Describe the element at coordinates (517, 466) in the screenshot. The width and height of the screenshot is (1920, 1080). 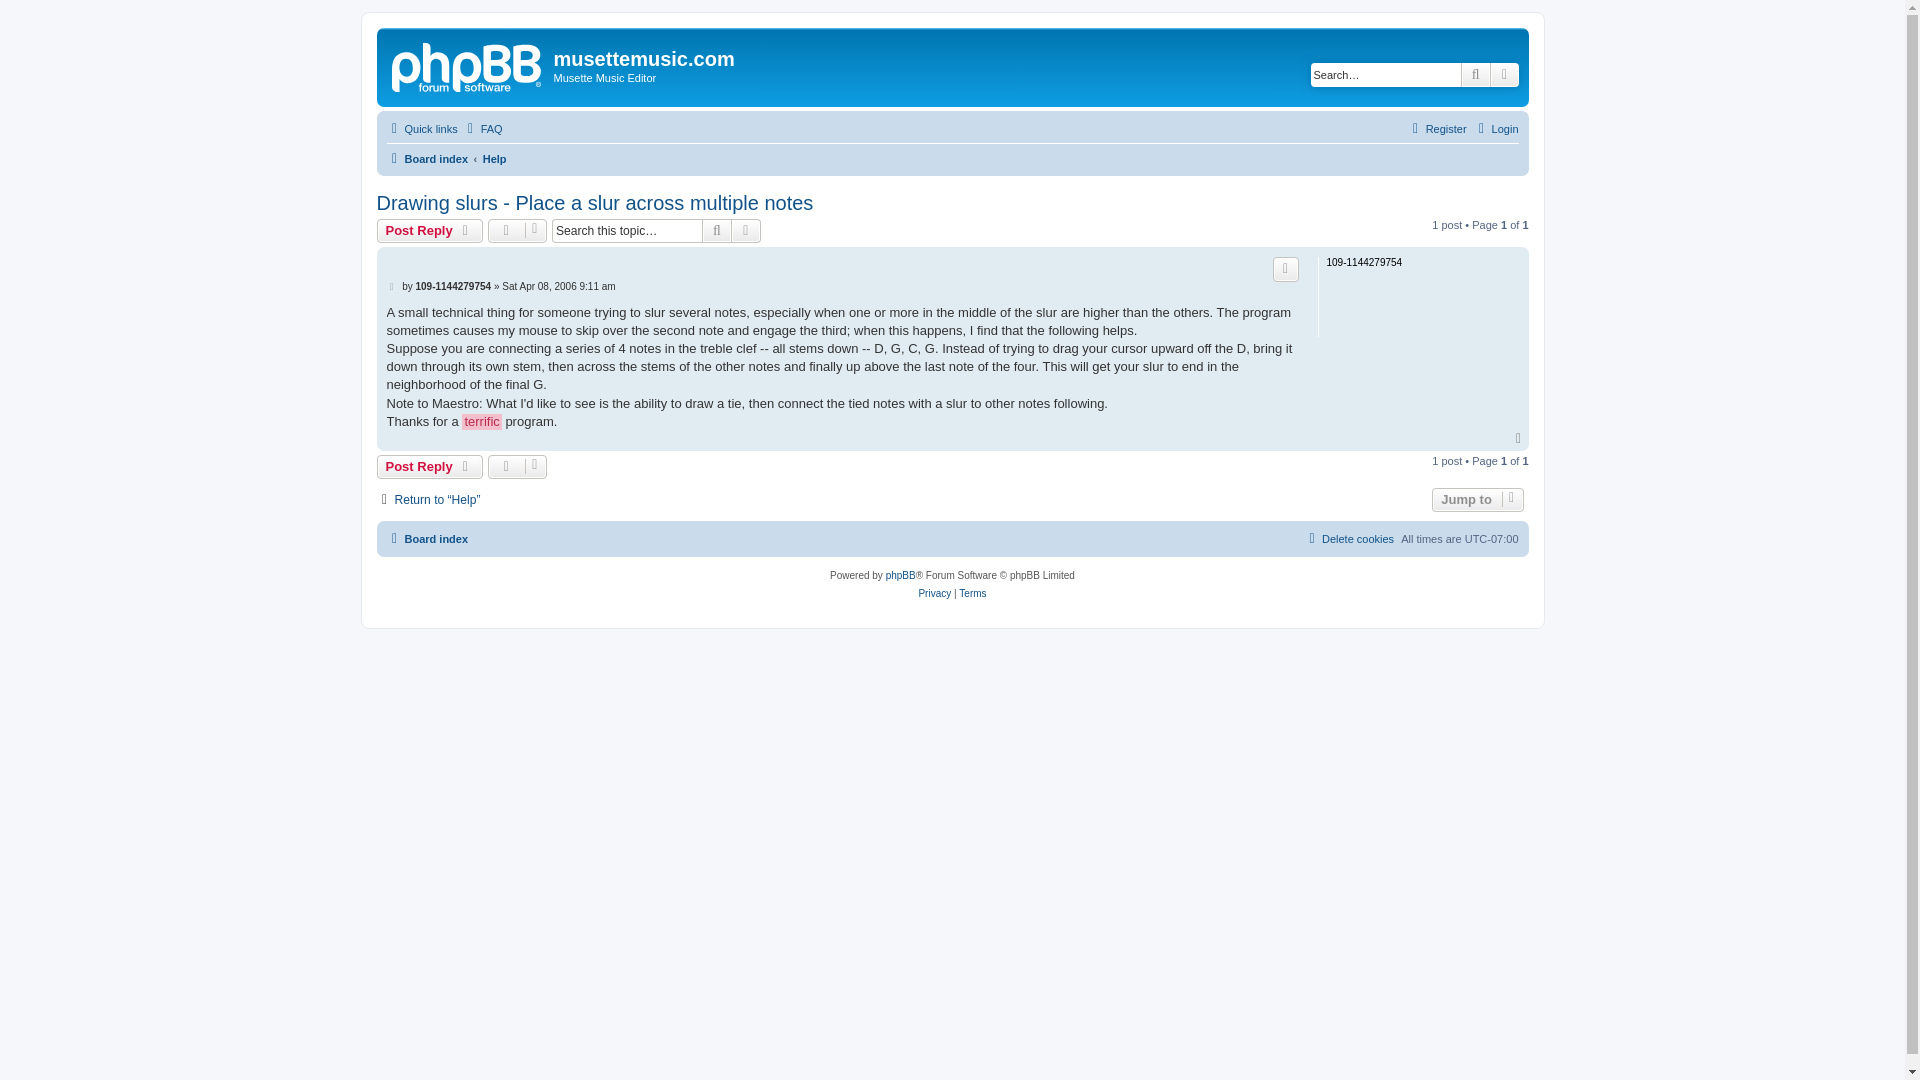
I see `Topic tools` at that location.